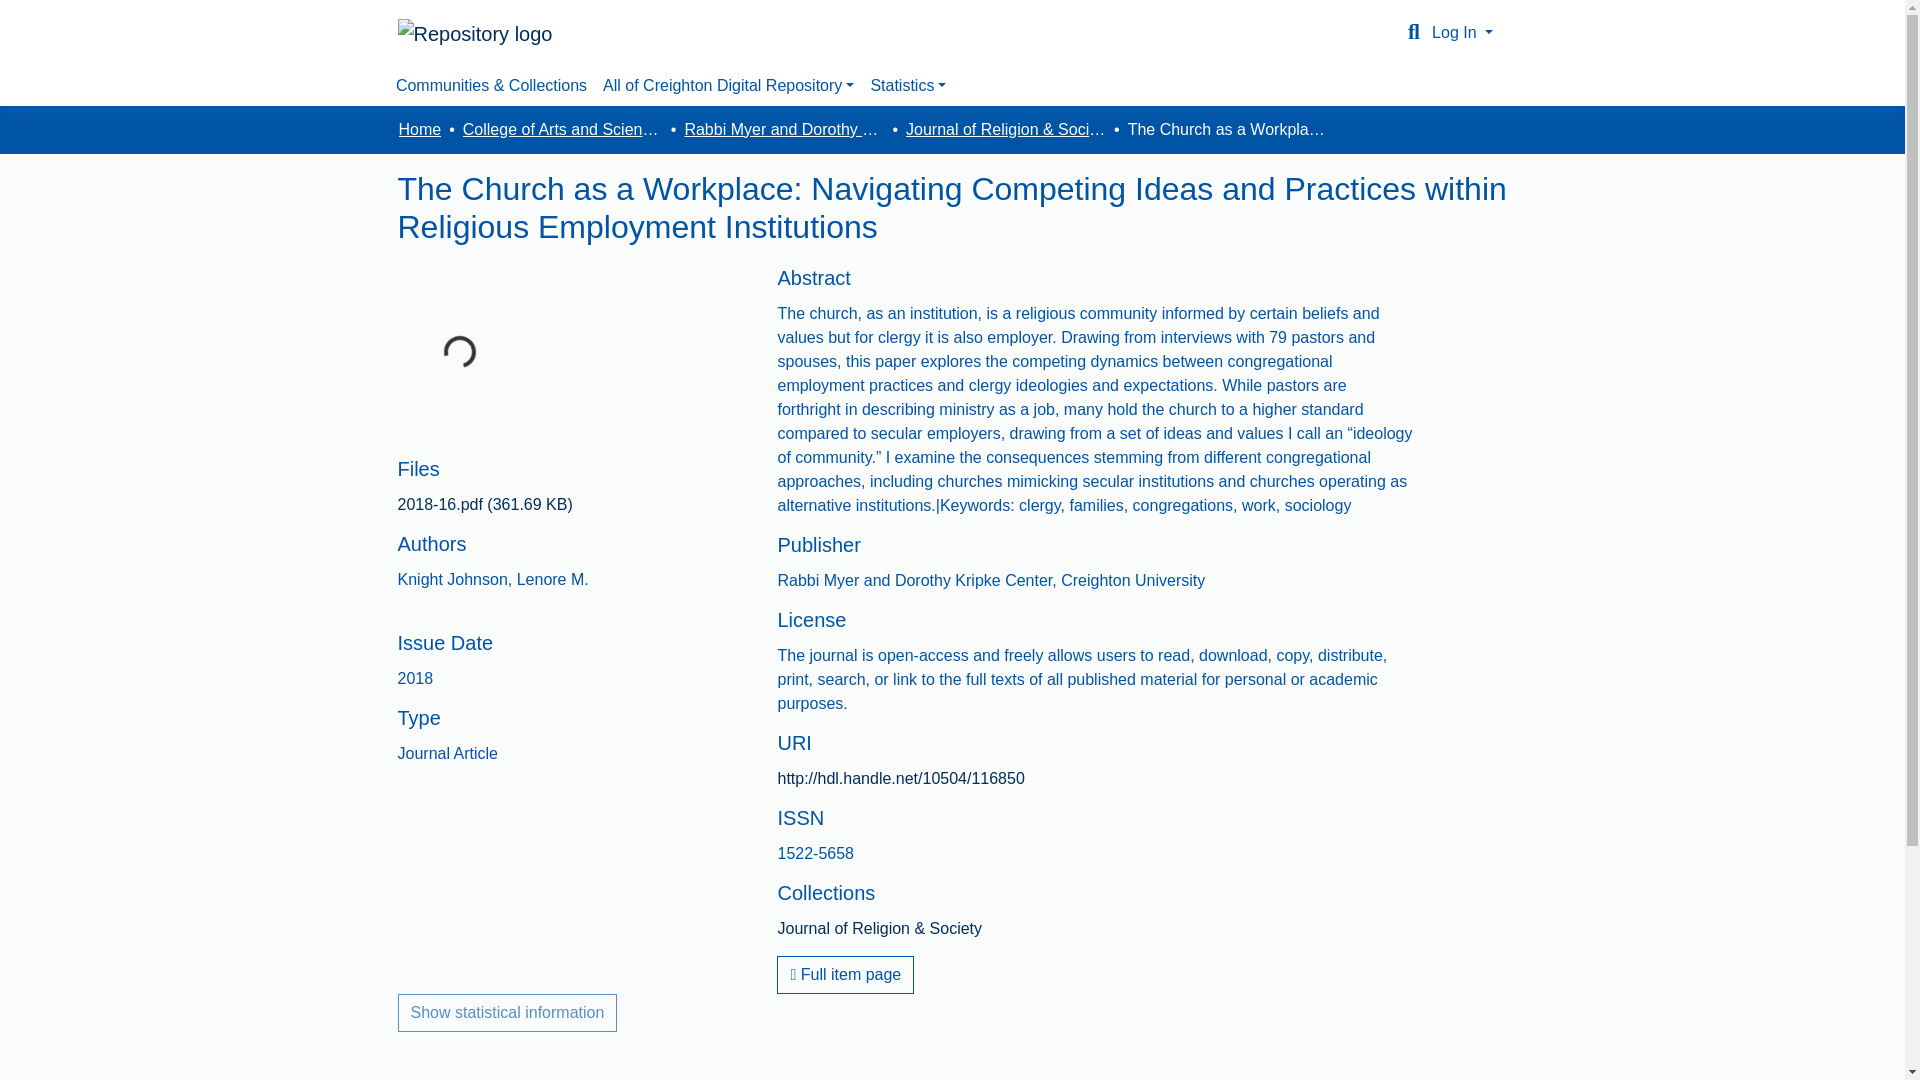 The image size is (1920, 1080). I want to click on Statistics, so click(908, 85).